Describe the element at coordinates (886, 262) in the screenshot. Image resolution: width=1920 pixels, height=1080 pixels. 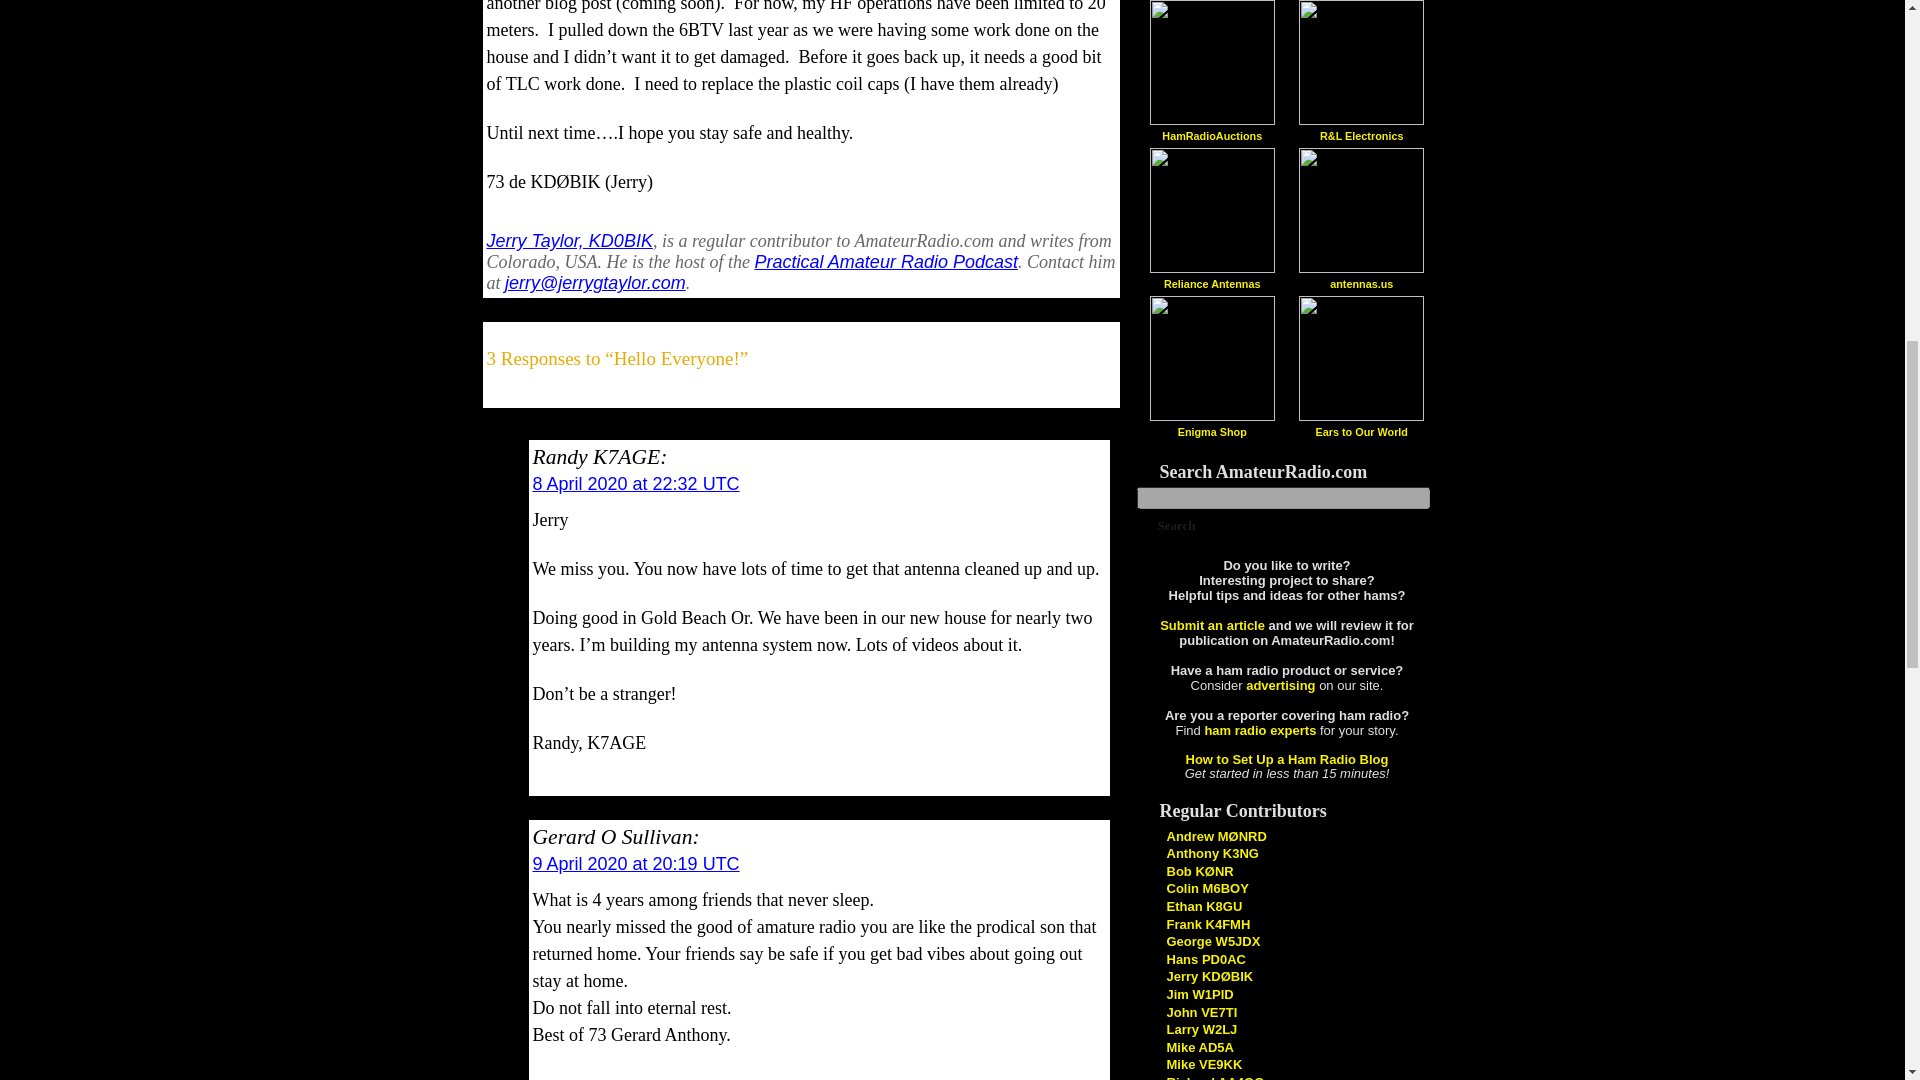
I see `Practical Amateur Radio Podcast` at that location.